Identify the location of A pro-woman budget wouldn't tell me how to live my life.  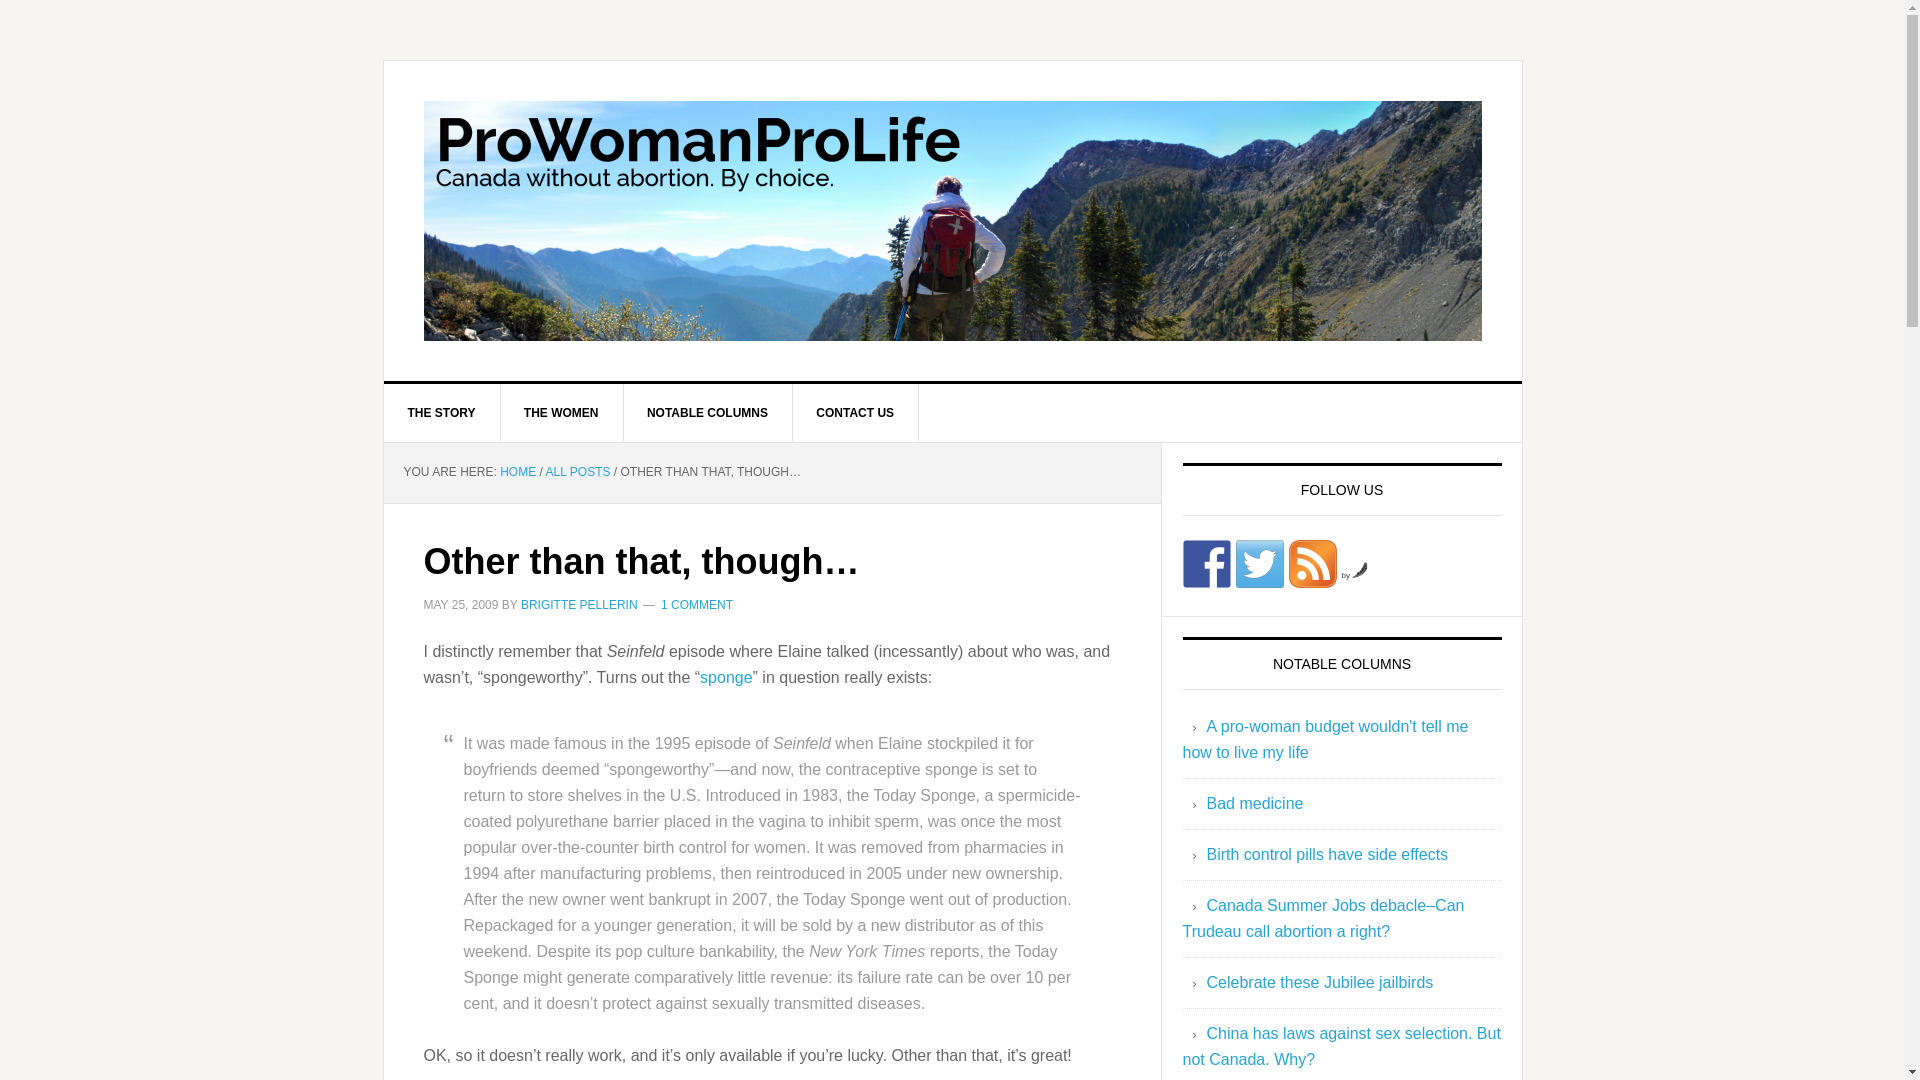
(1325, 740).